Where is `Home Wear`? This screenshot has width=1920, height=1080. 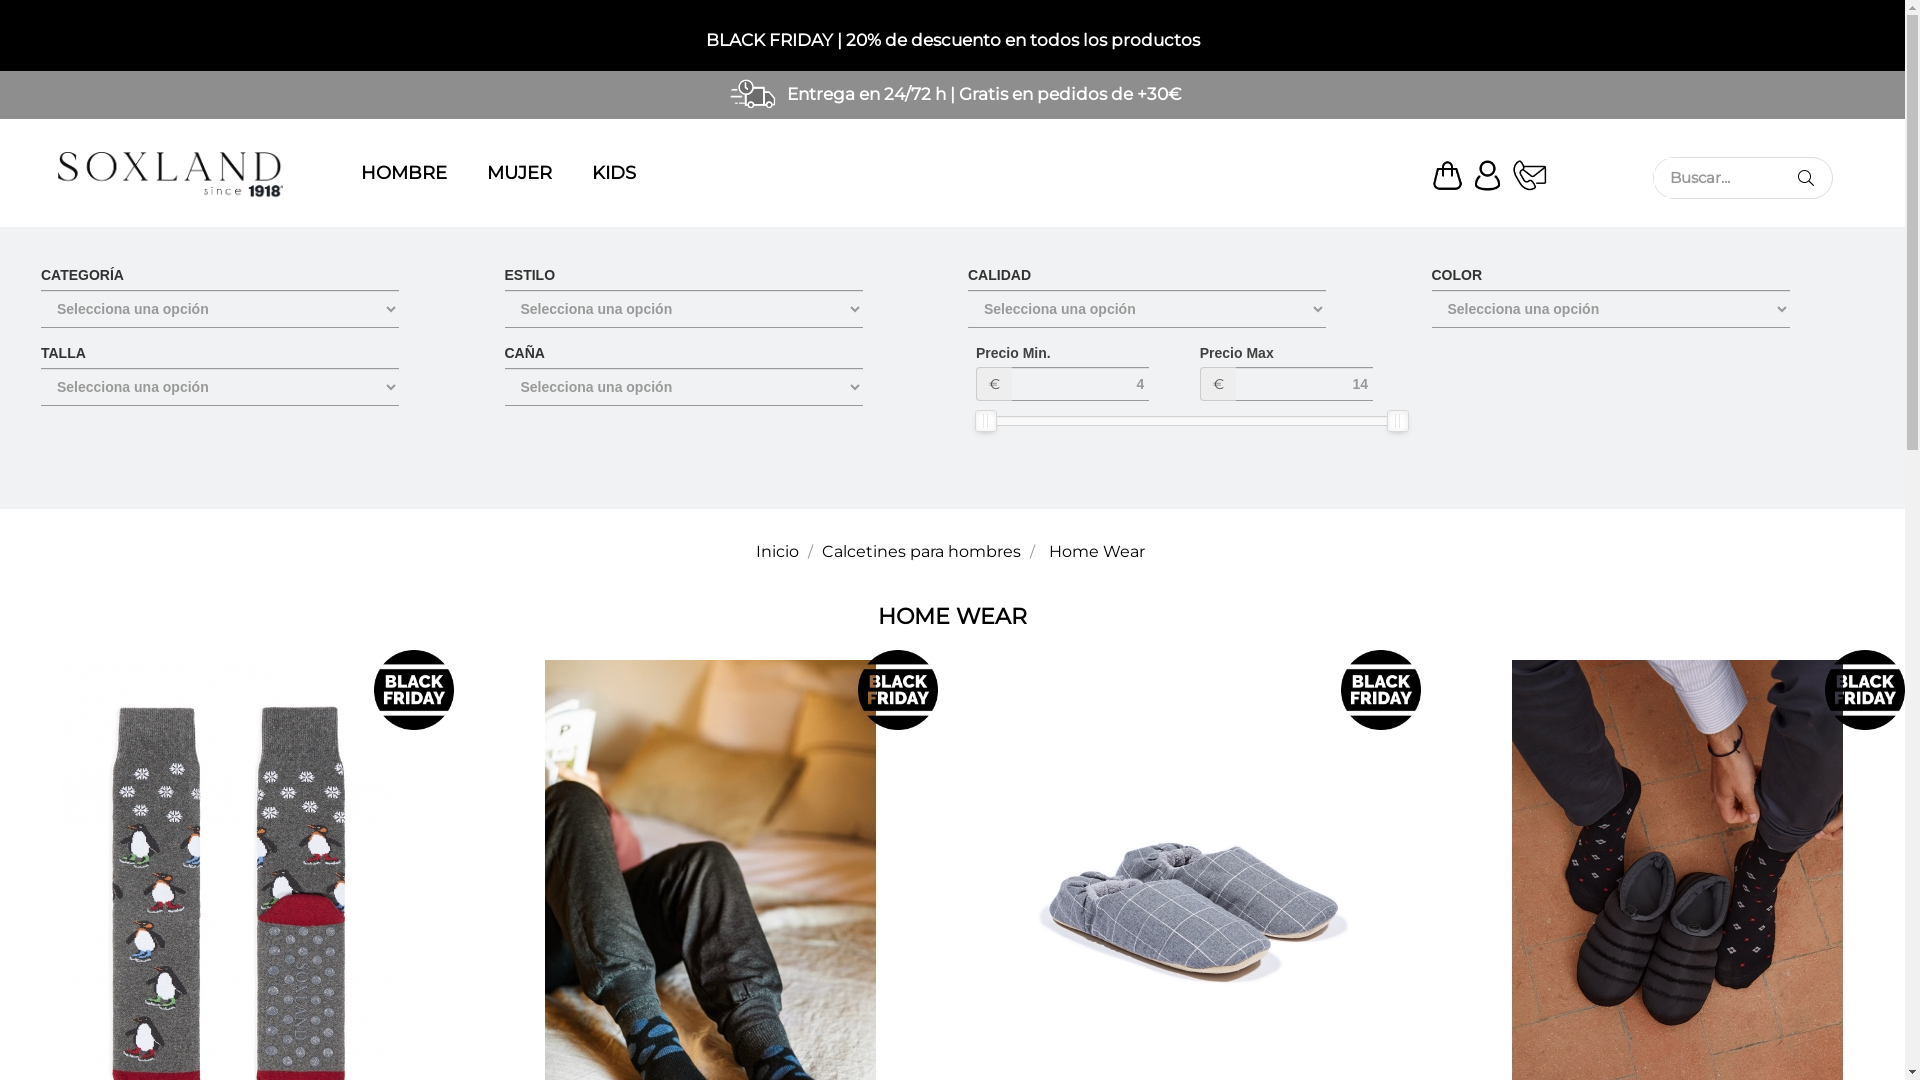
Home Wear is located at coordinates (1096, 552).